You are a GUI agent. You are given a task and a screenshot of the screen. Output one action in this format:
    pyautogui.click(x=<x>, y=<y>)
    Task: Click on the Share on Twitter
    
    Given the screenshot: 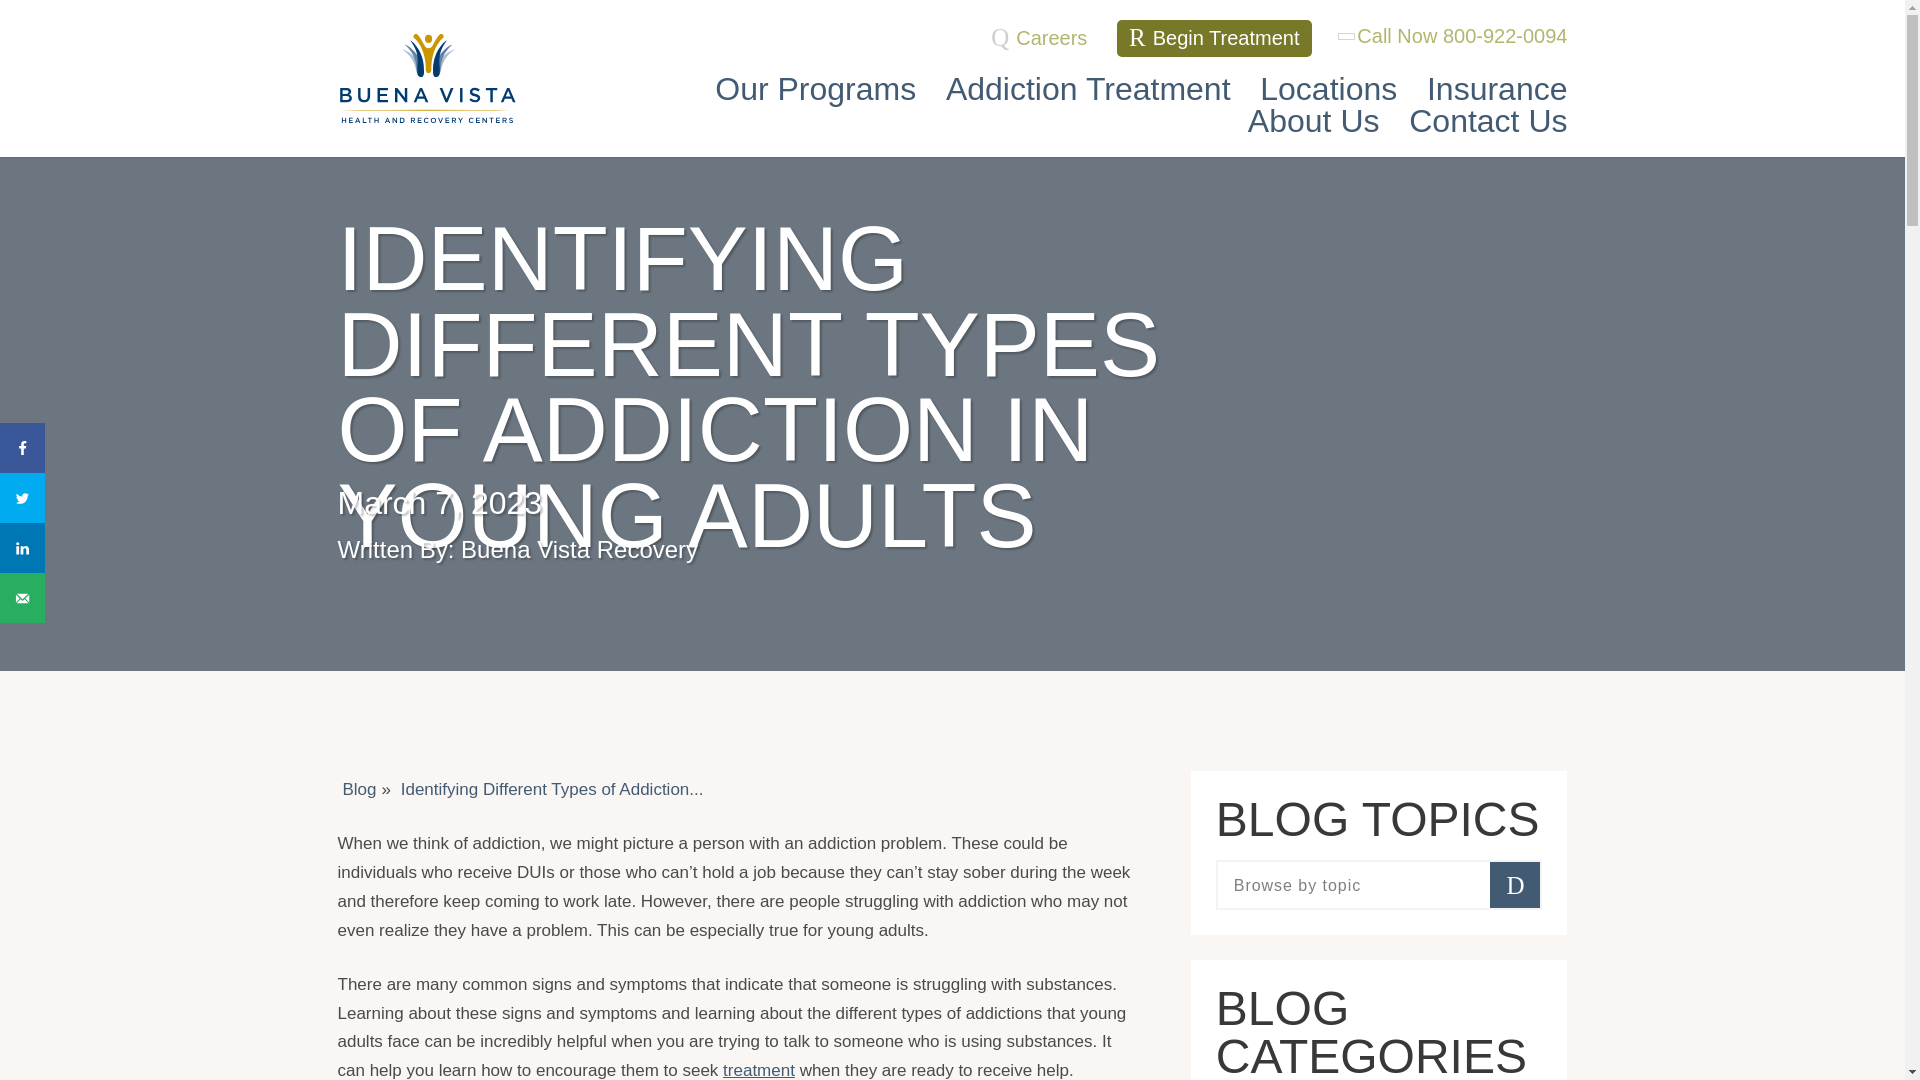 What is the action you would take?
    pyautogui.click(x=22, y=498)
    